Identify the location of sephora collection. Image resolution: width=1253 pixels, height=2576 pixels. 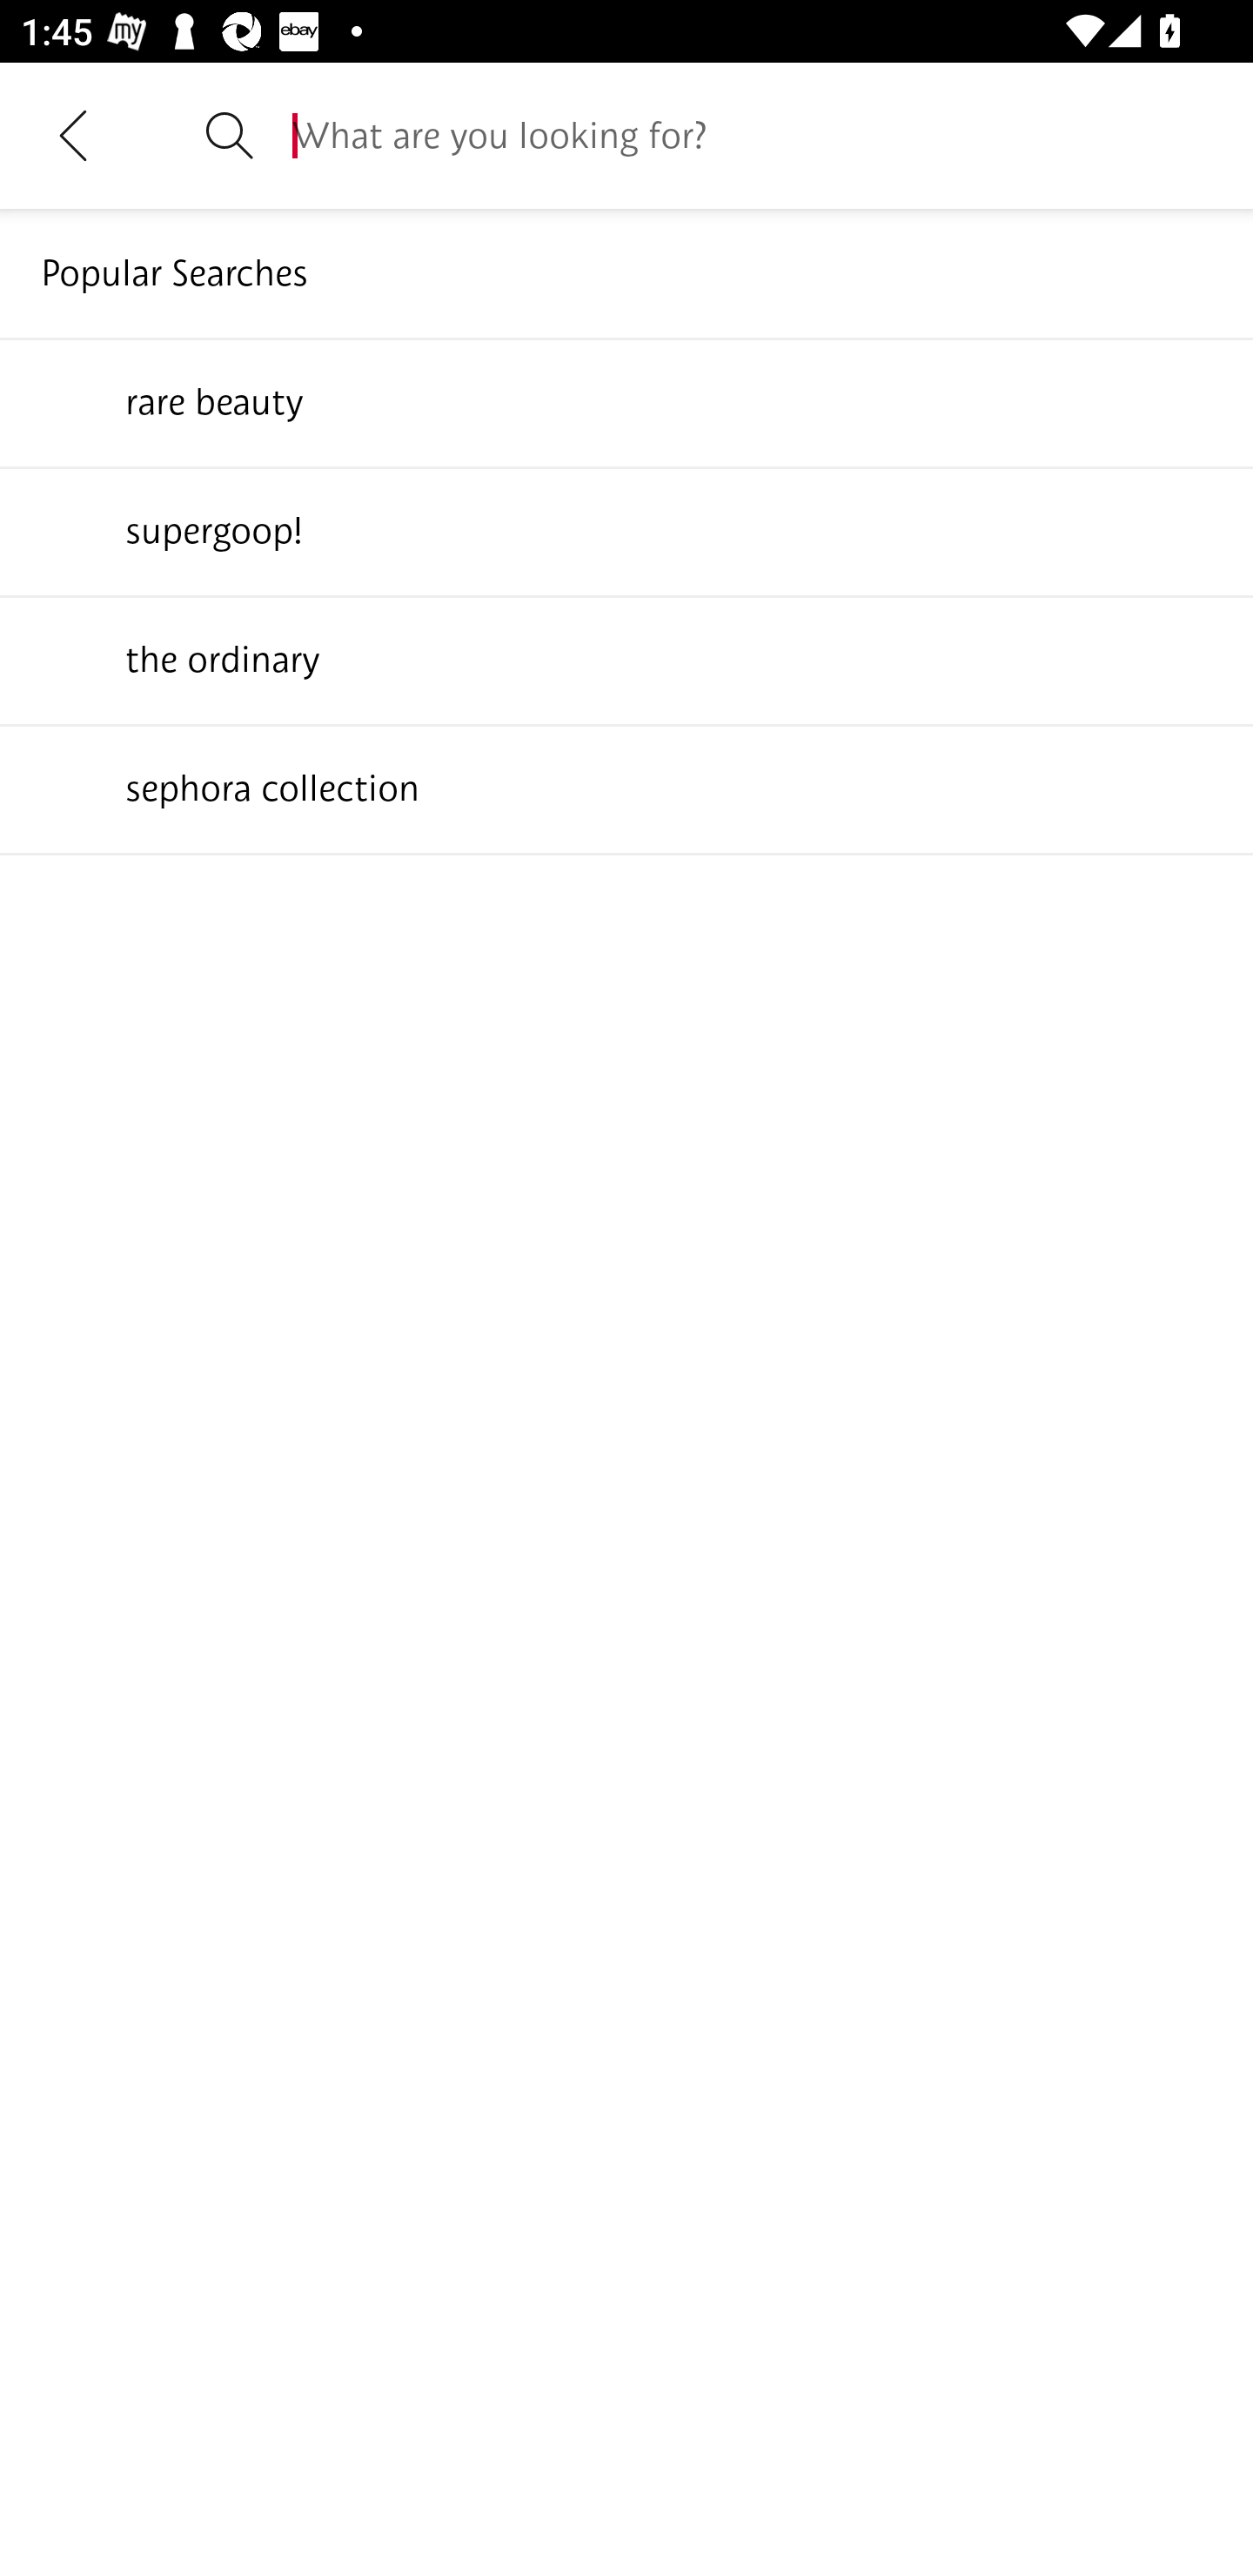
(626, 788).